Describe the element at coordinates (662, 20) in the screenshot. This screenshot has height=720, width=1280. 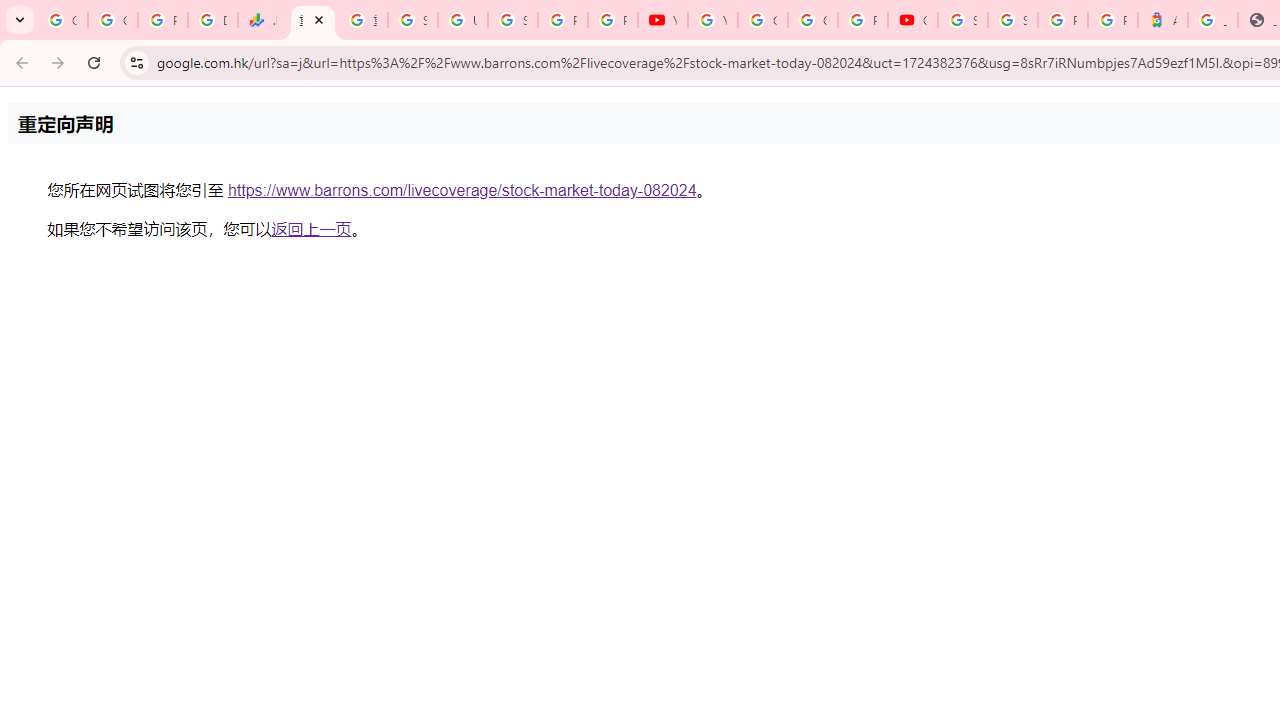
I see `YouTube` at that location.